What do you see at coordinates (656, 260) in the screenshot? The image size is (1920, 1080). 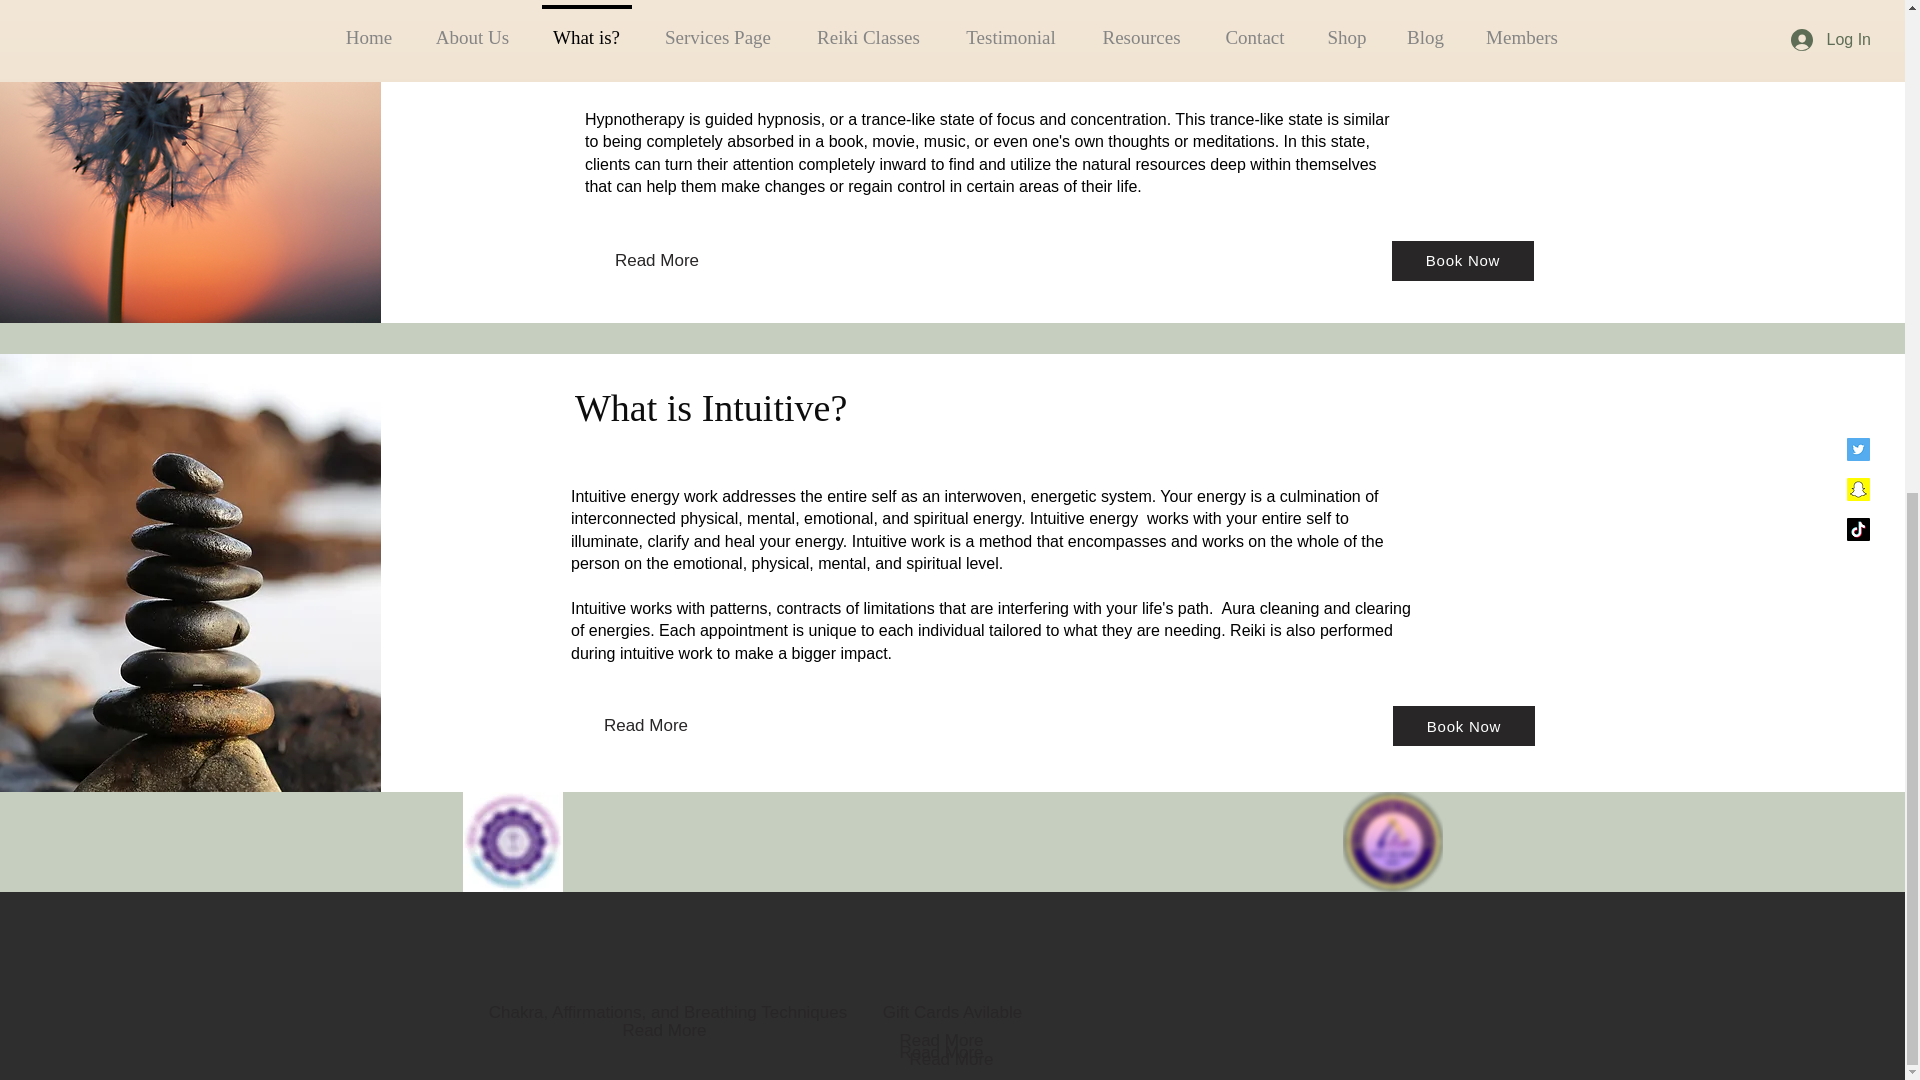 I see `Read More` at bounding box center [656, 260].